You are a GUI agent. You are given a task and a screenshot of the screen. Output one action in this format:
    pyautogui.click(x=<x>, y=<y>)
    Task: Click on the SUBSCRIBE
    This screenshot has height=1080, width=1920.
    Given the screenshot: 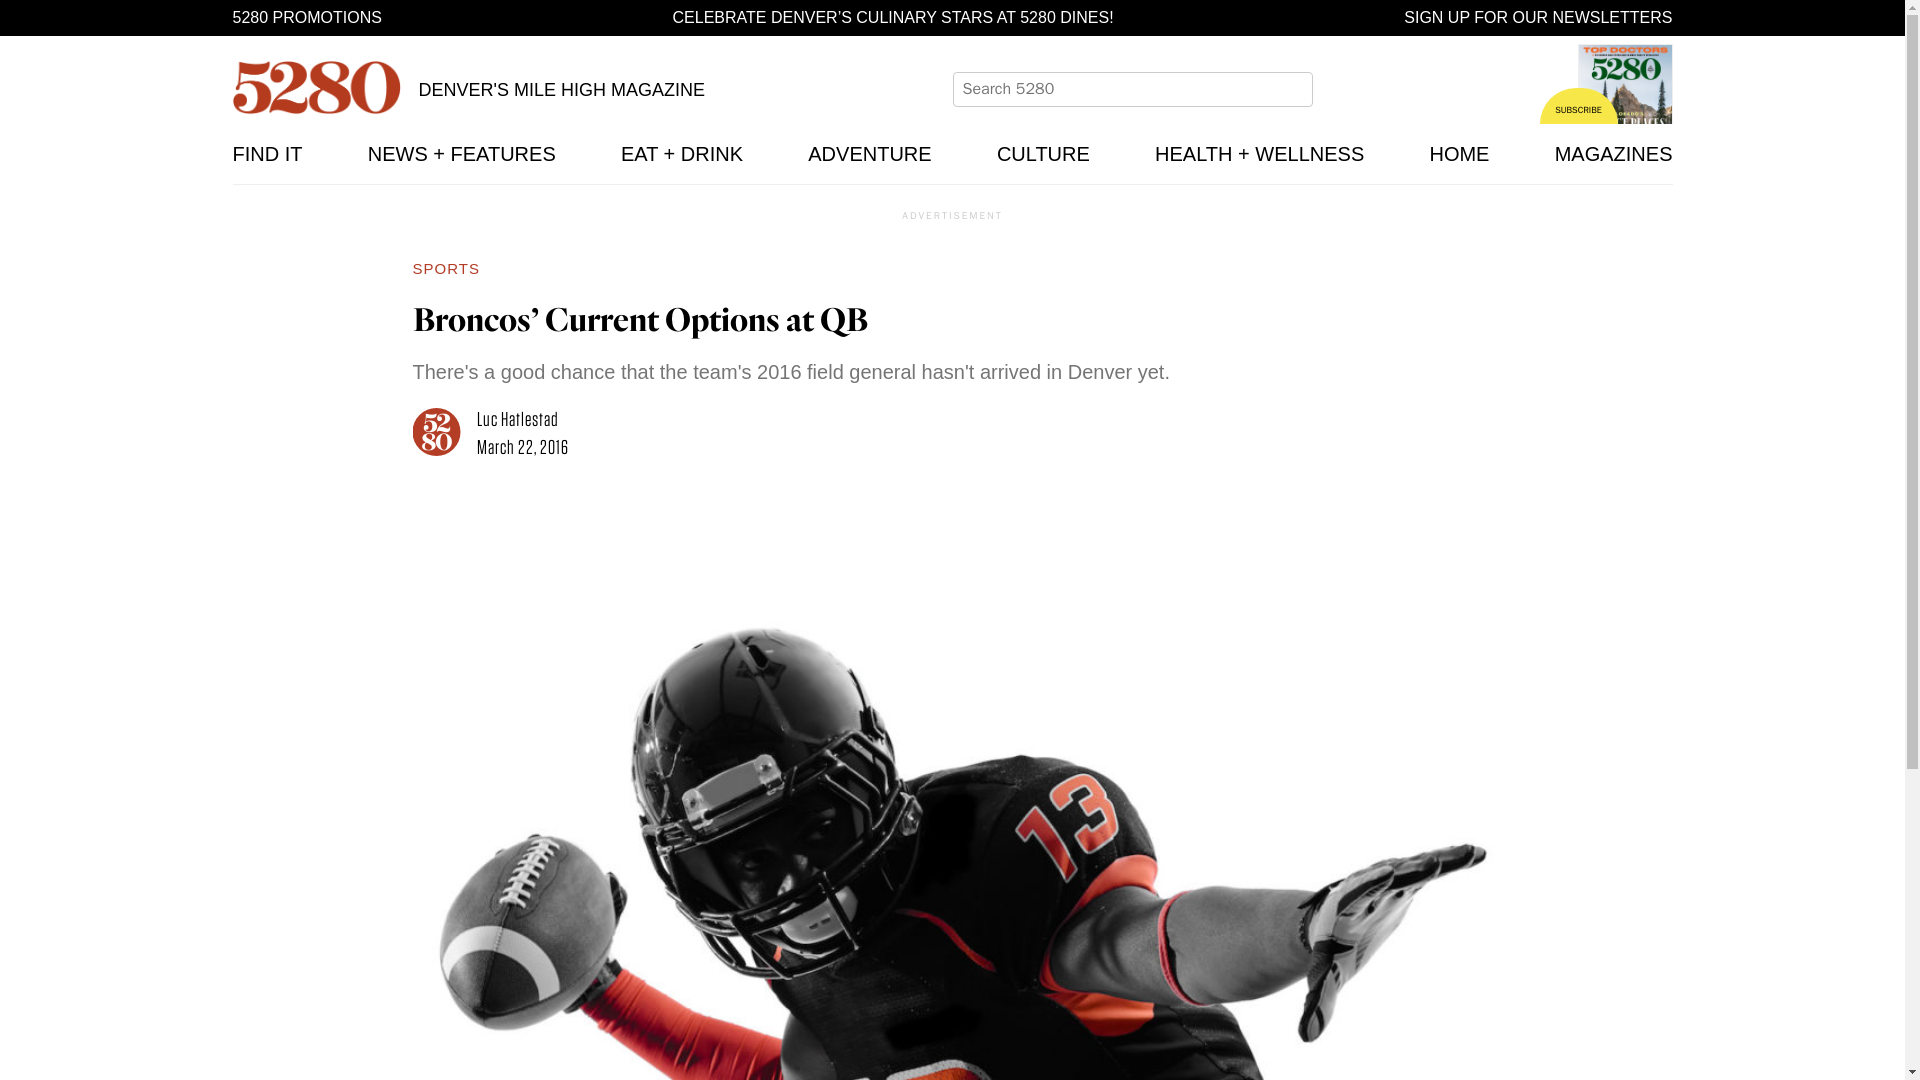 What is the action you would take?
    pyautogui.click(x=1578, y=106)
    